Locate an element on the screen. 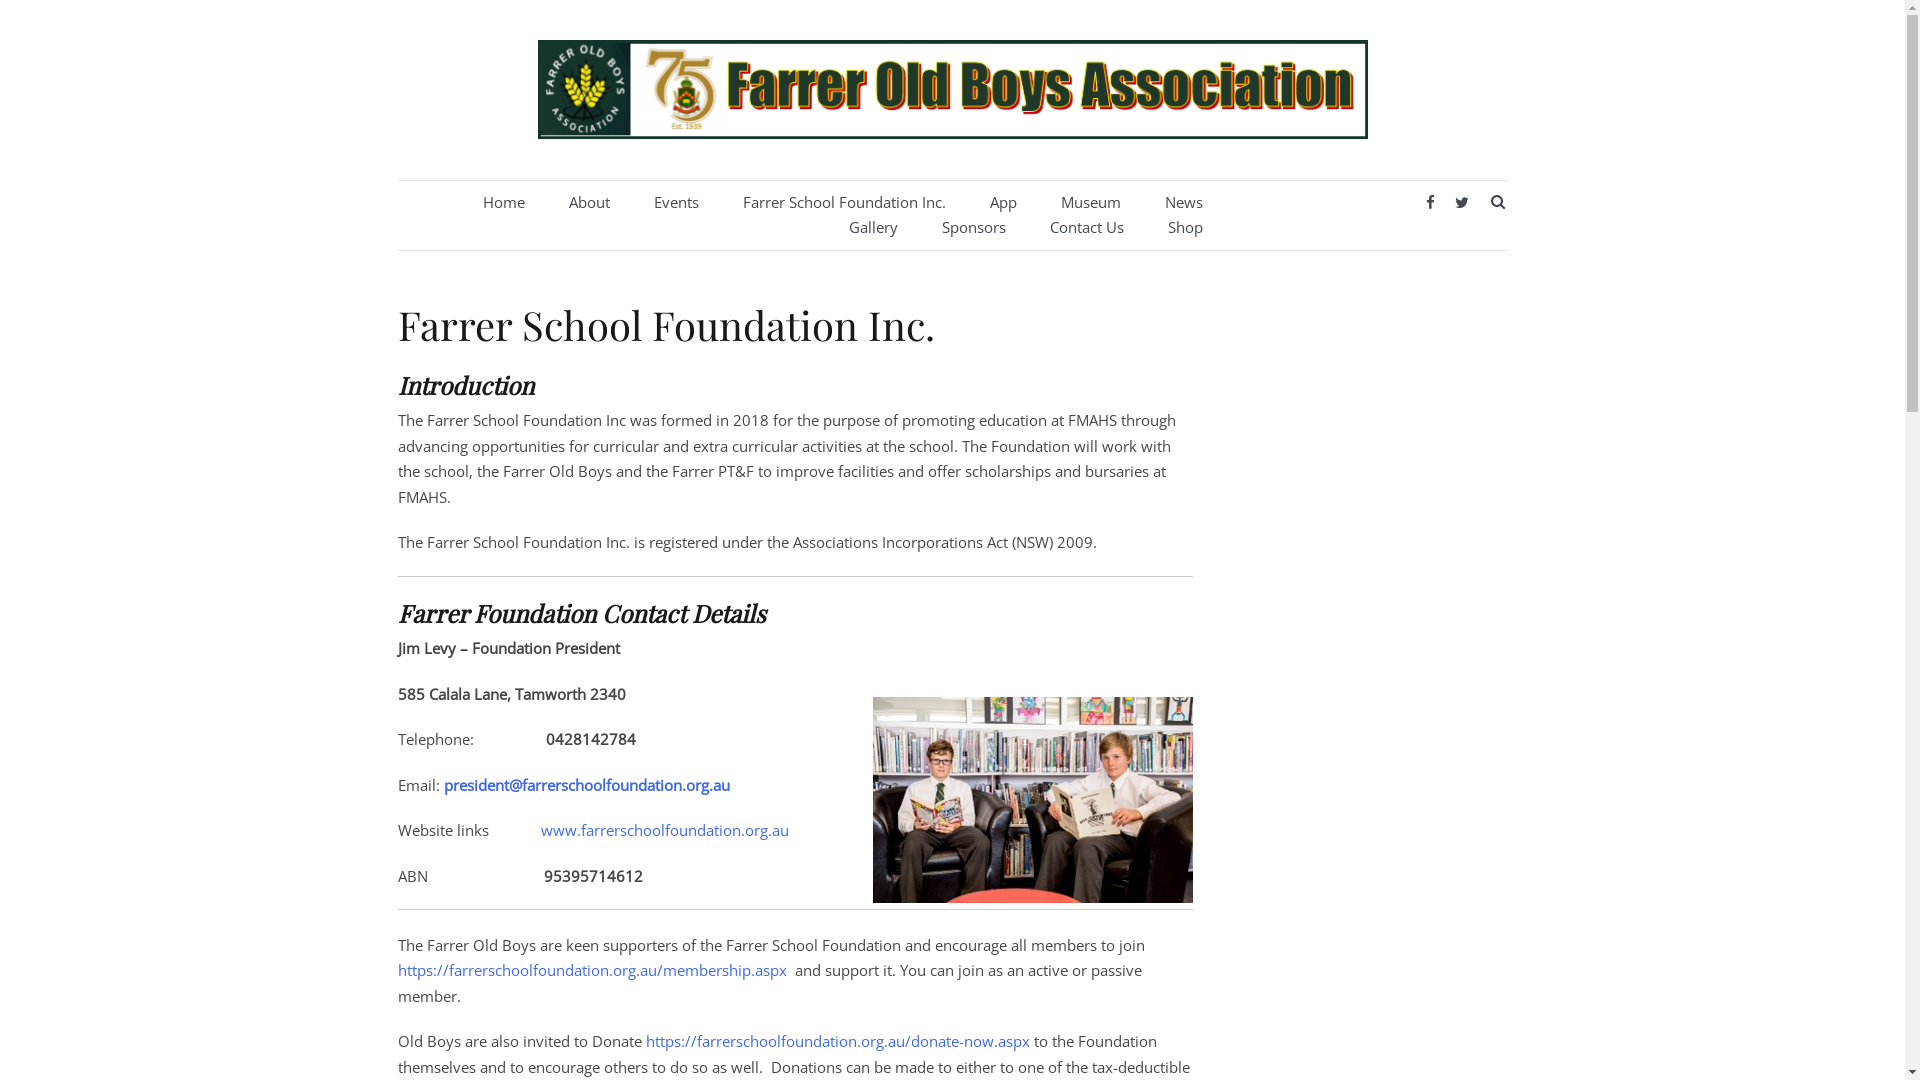 Image resolution: width=1920 pixels, height=1080 pixels. https://farrerschoolfoundation.org.au/membership.aspx is located at coordinates (592, 970).